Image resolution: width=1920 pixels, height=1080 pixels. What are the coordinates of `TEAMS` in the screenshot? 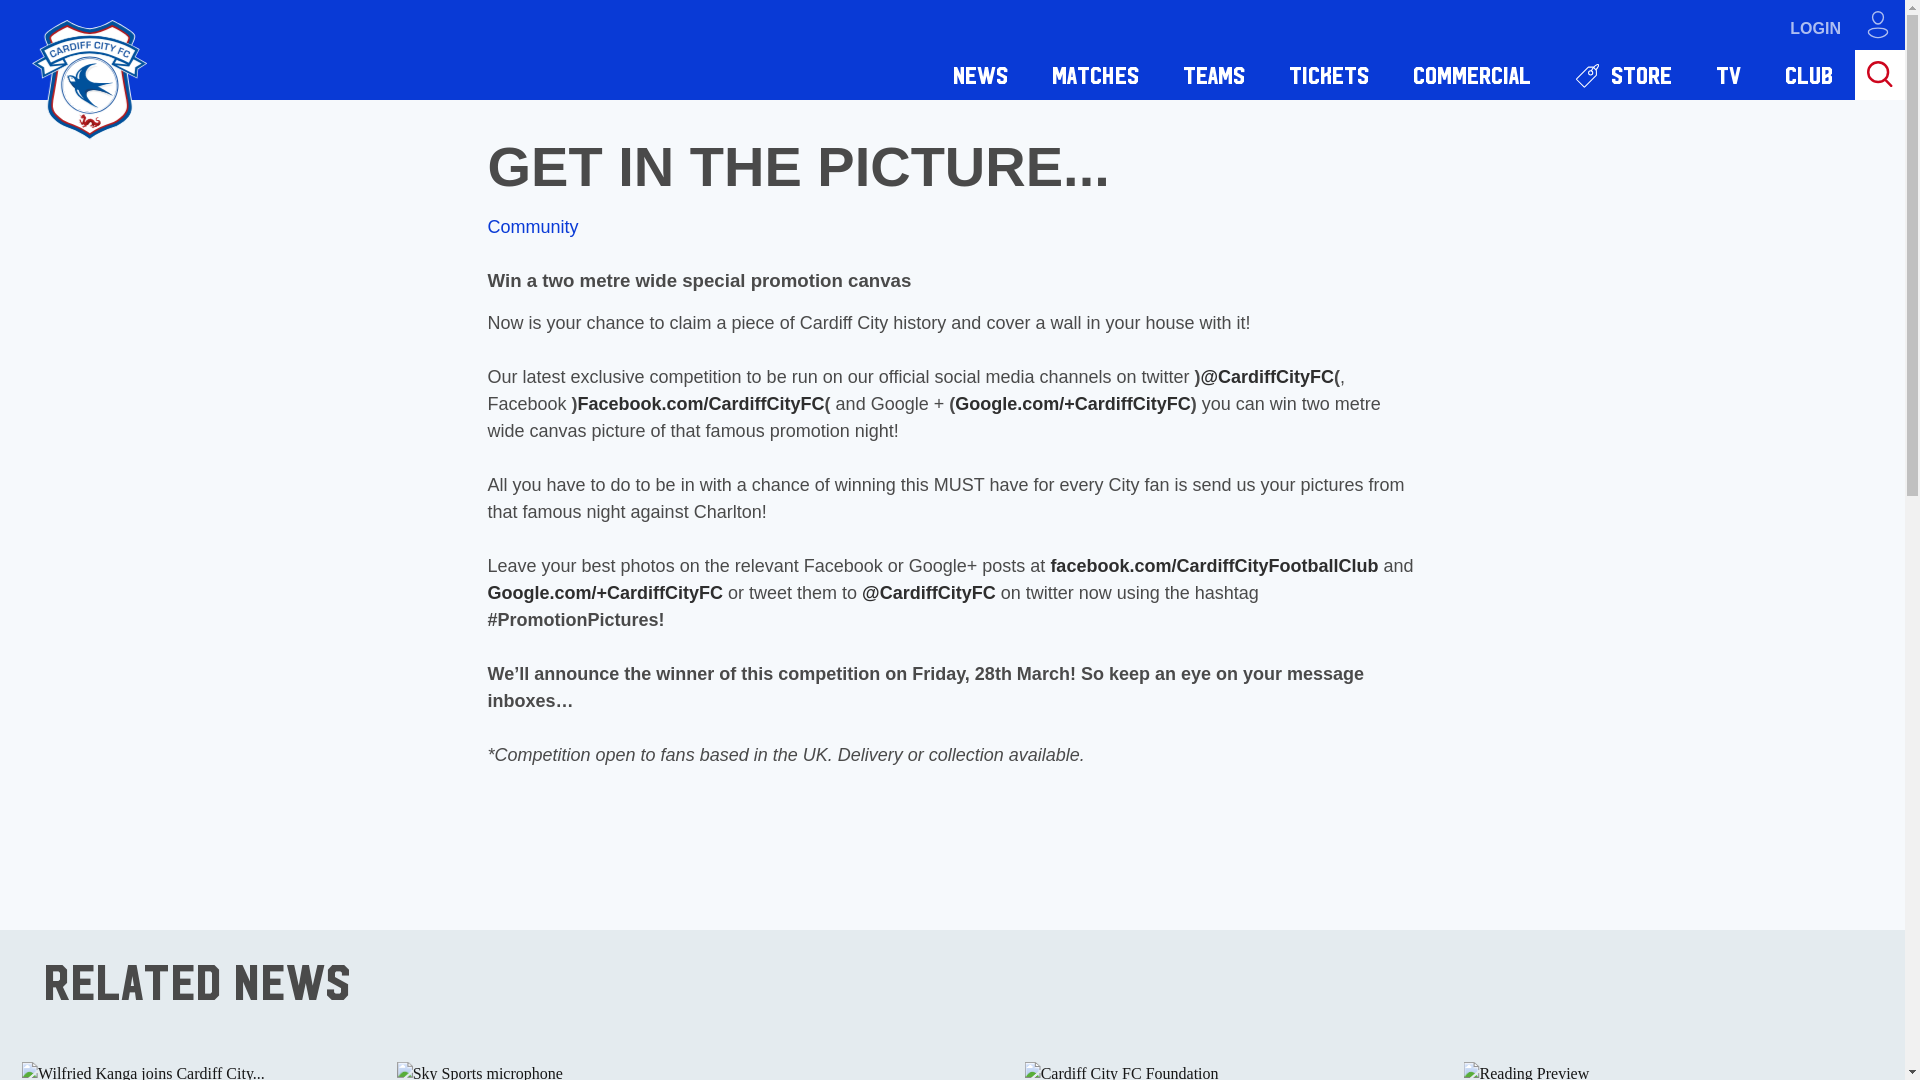 It's located at (1214, 74).